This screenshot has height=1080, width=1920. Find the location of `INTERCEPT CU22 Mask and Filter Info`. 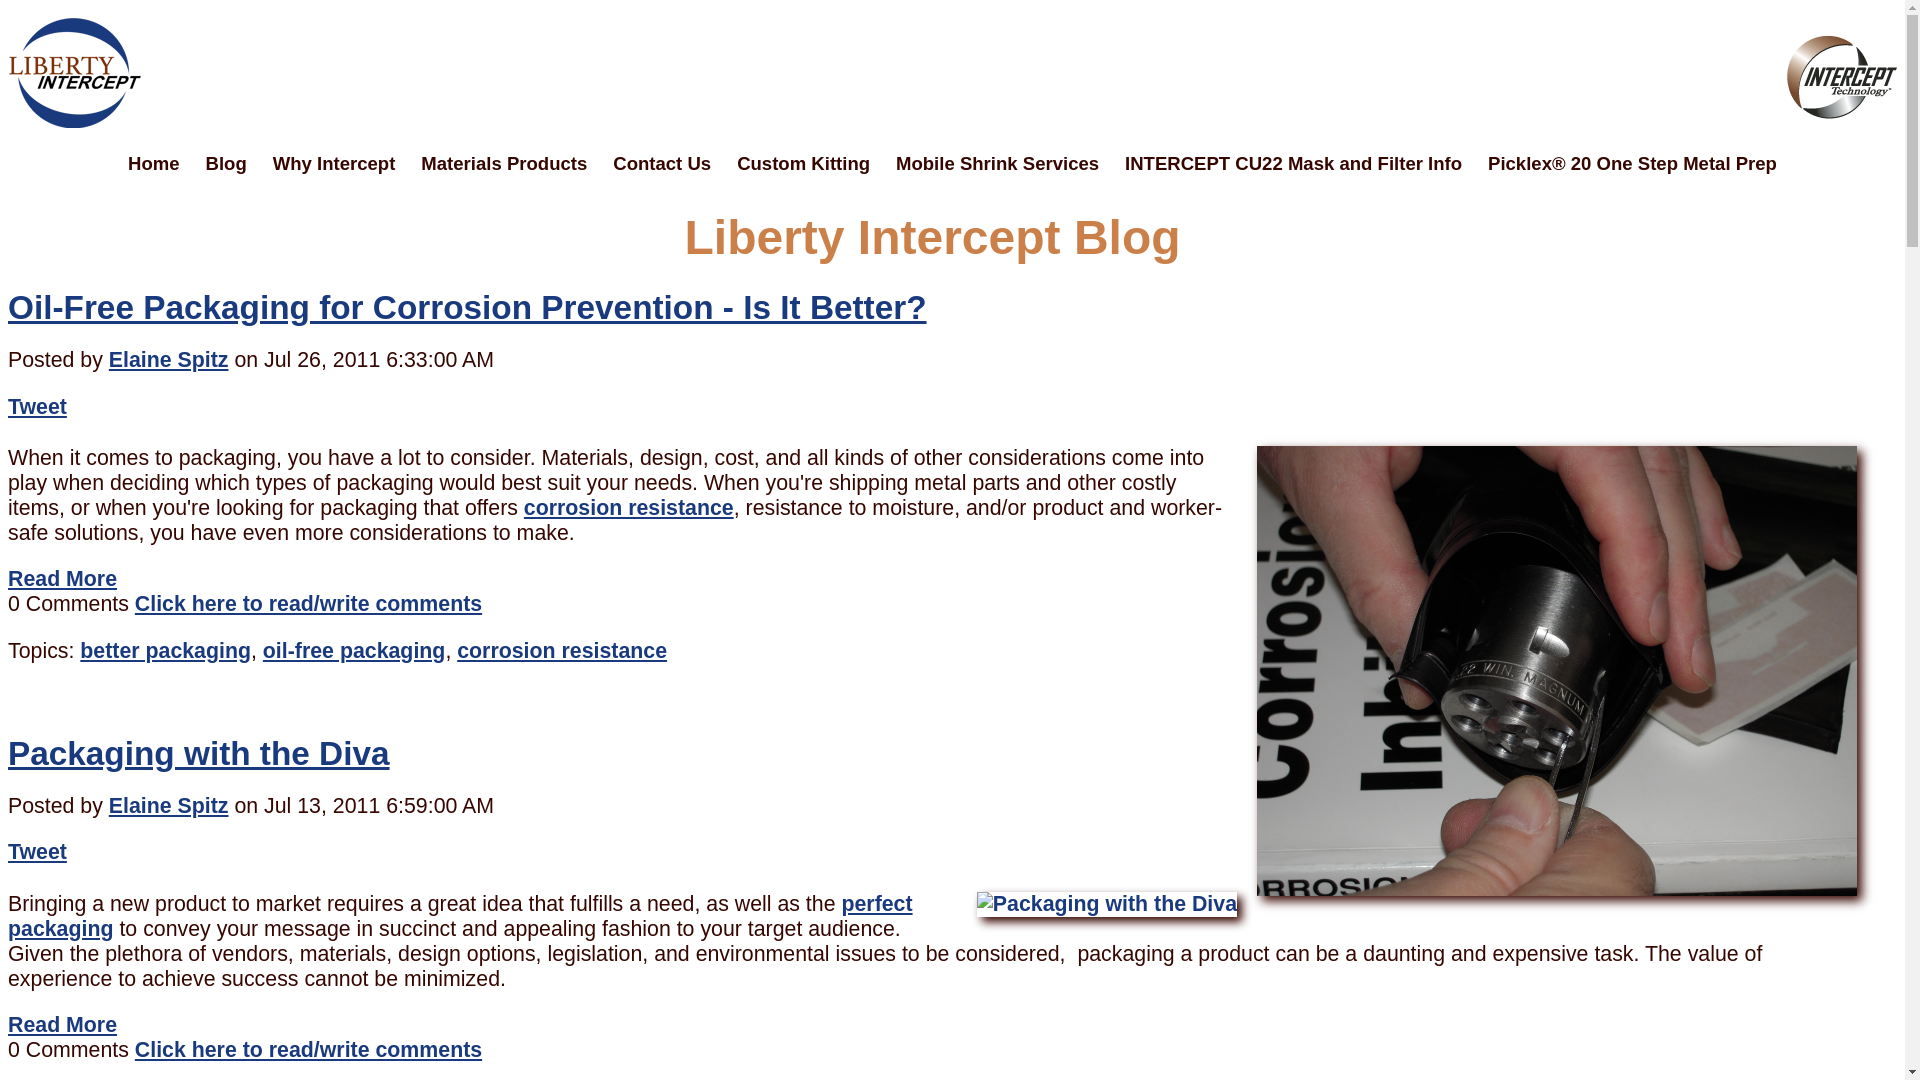

INTERCEPT CU22 Mask and Filter Info is located at coordinates (1292, 166).